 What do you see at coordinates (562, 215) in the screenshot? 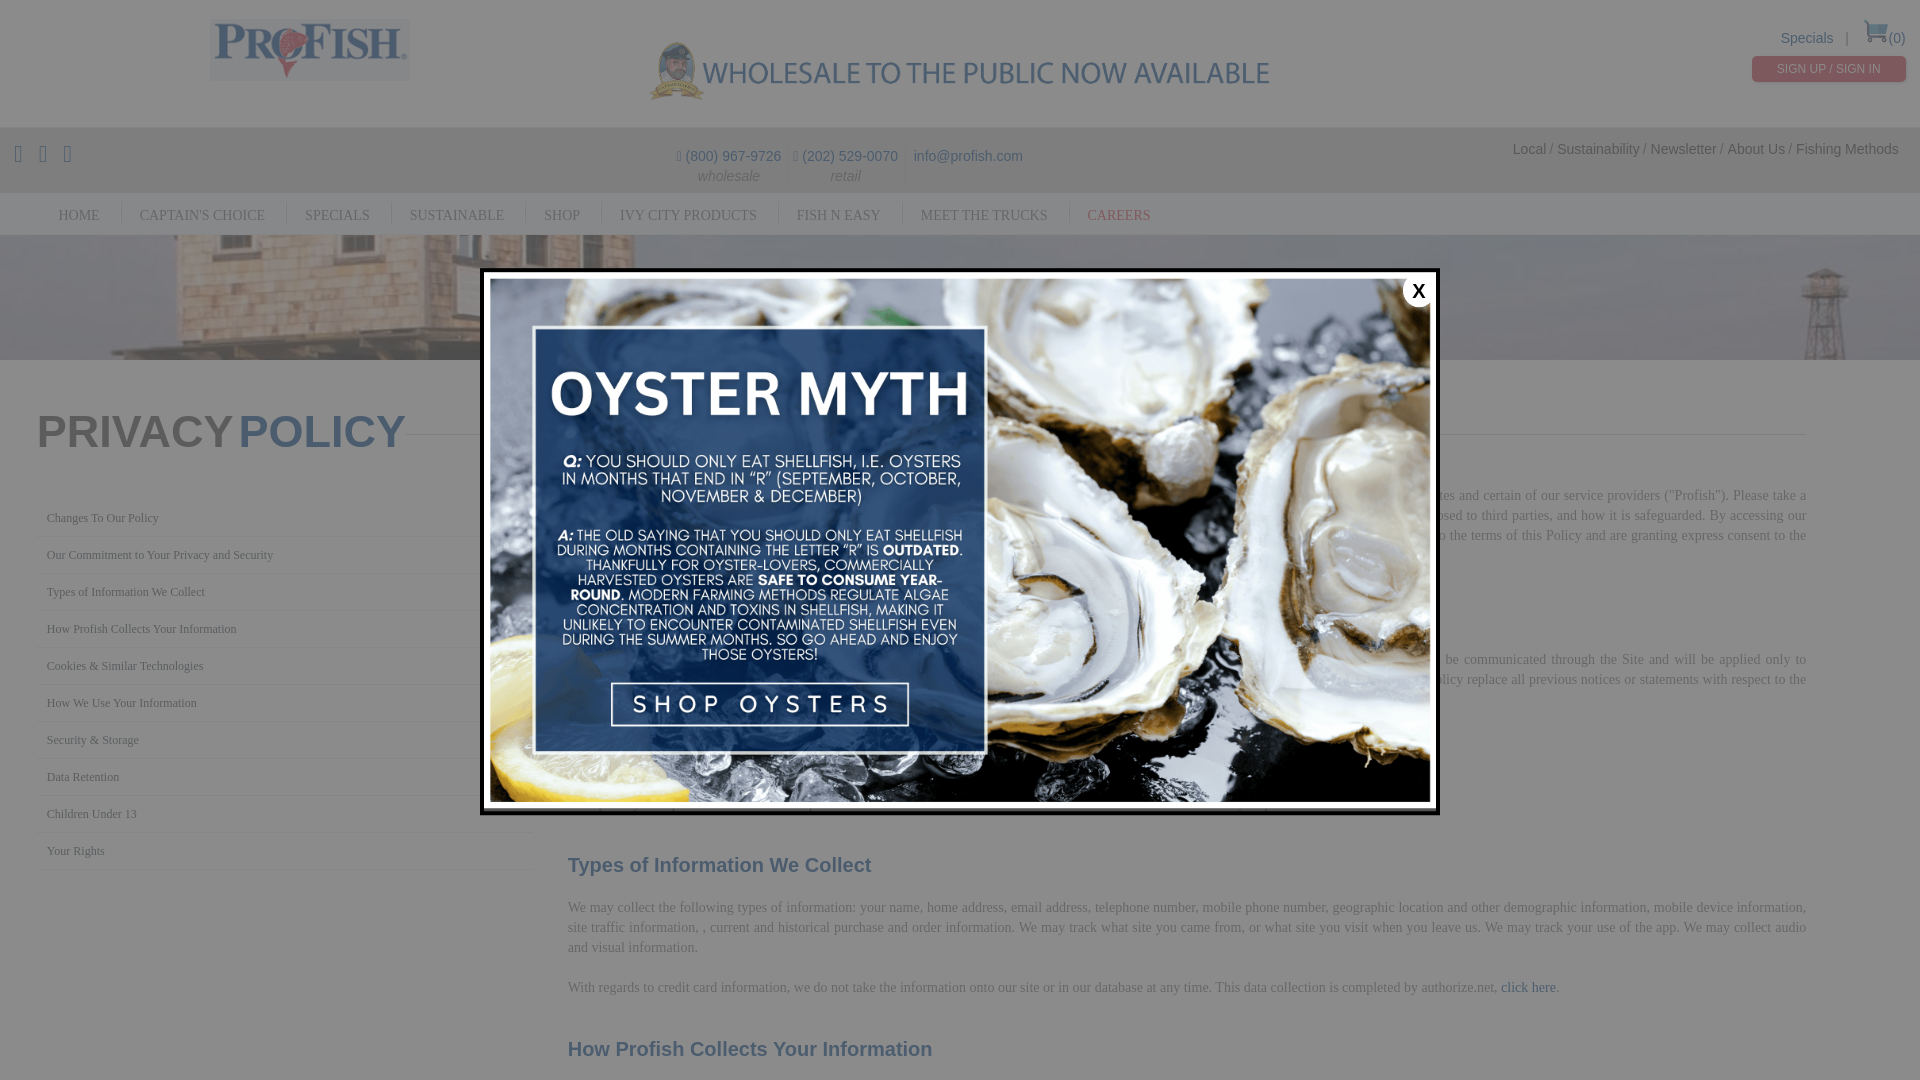
I see `SHOP` at bounding box center [562, 215].